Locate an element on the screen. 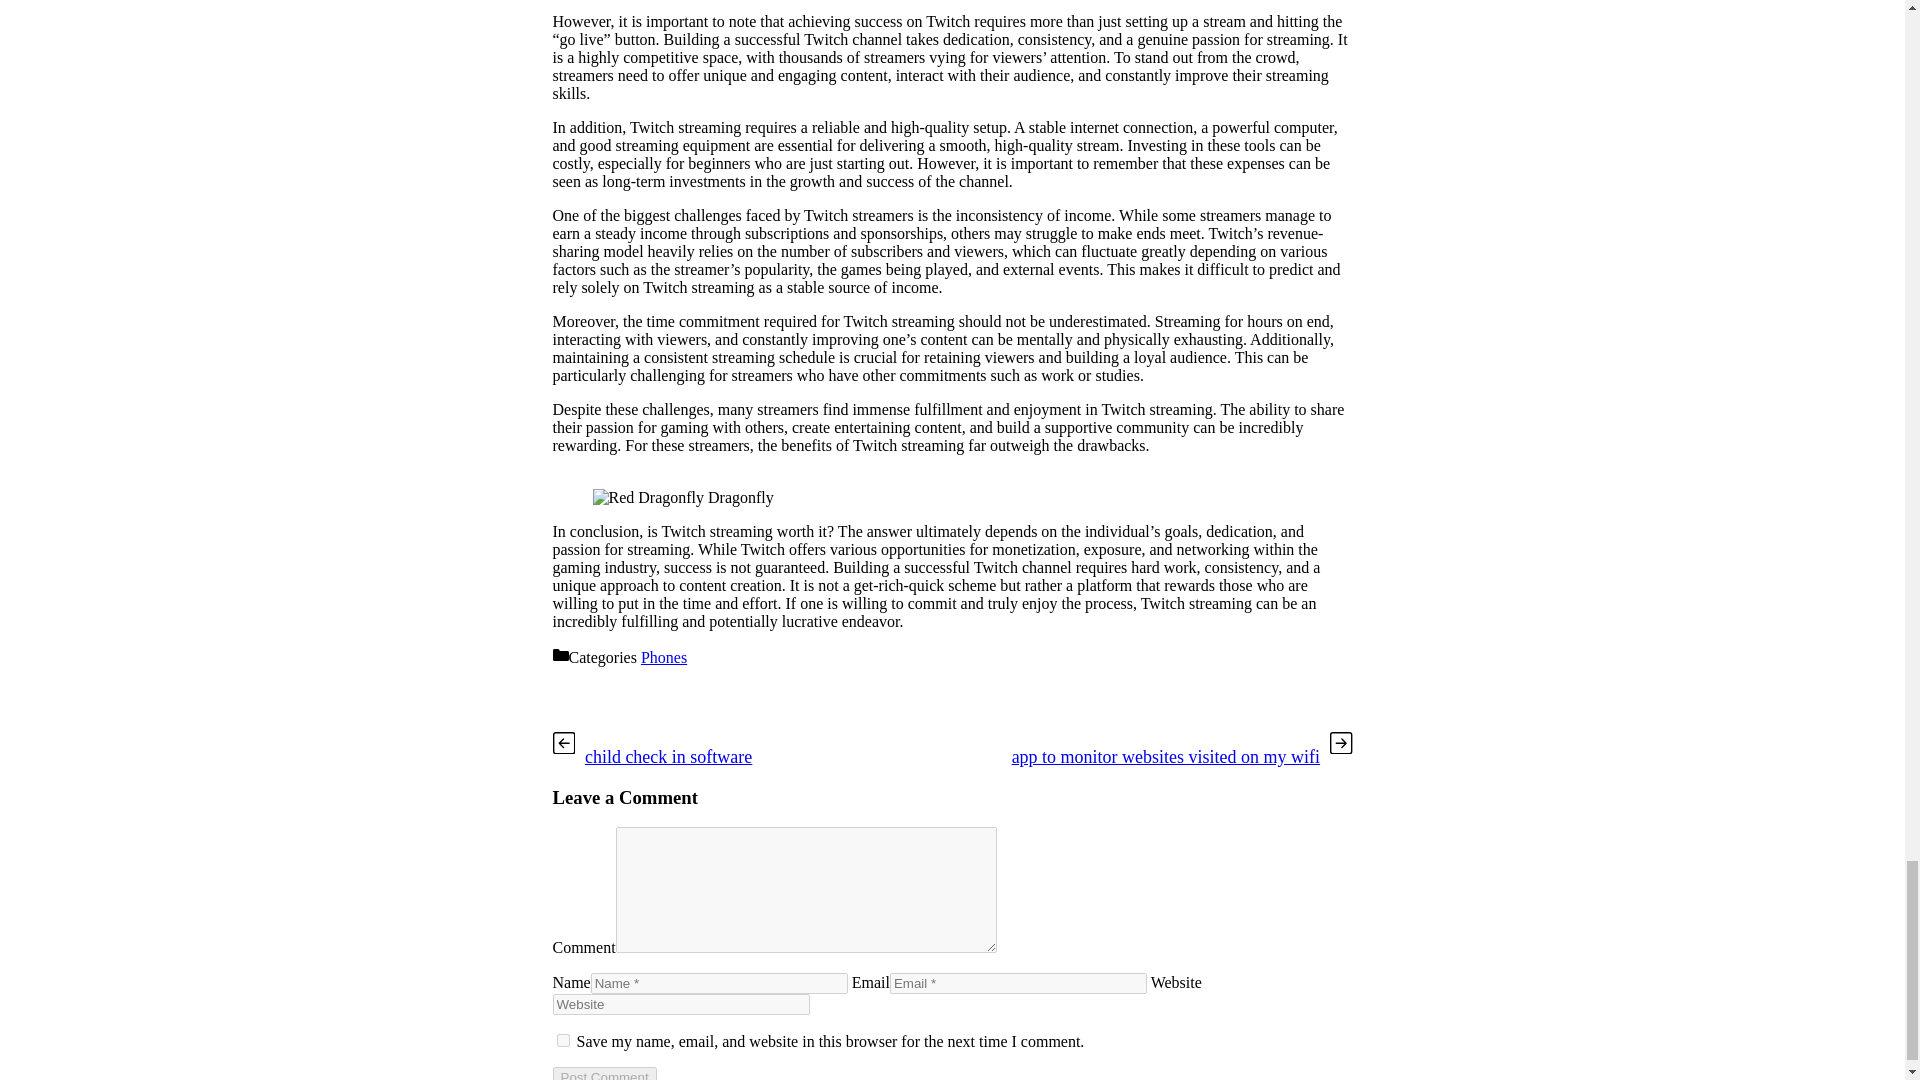 The height and width of the screenshot is (1080, 1920). app to monitor websites visited on my wifi is located at coordinates (1166, 756).